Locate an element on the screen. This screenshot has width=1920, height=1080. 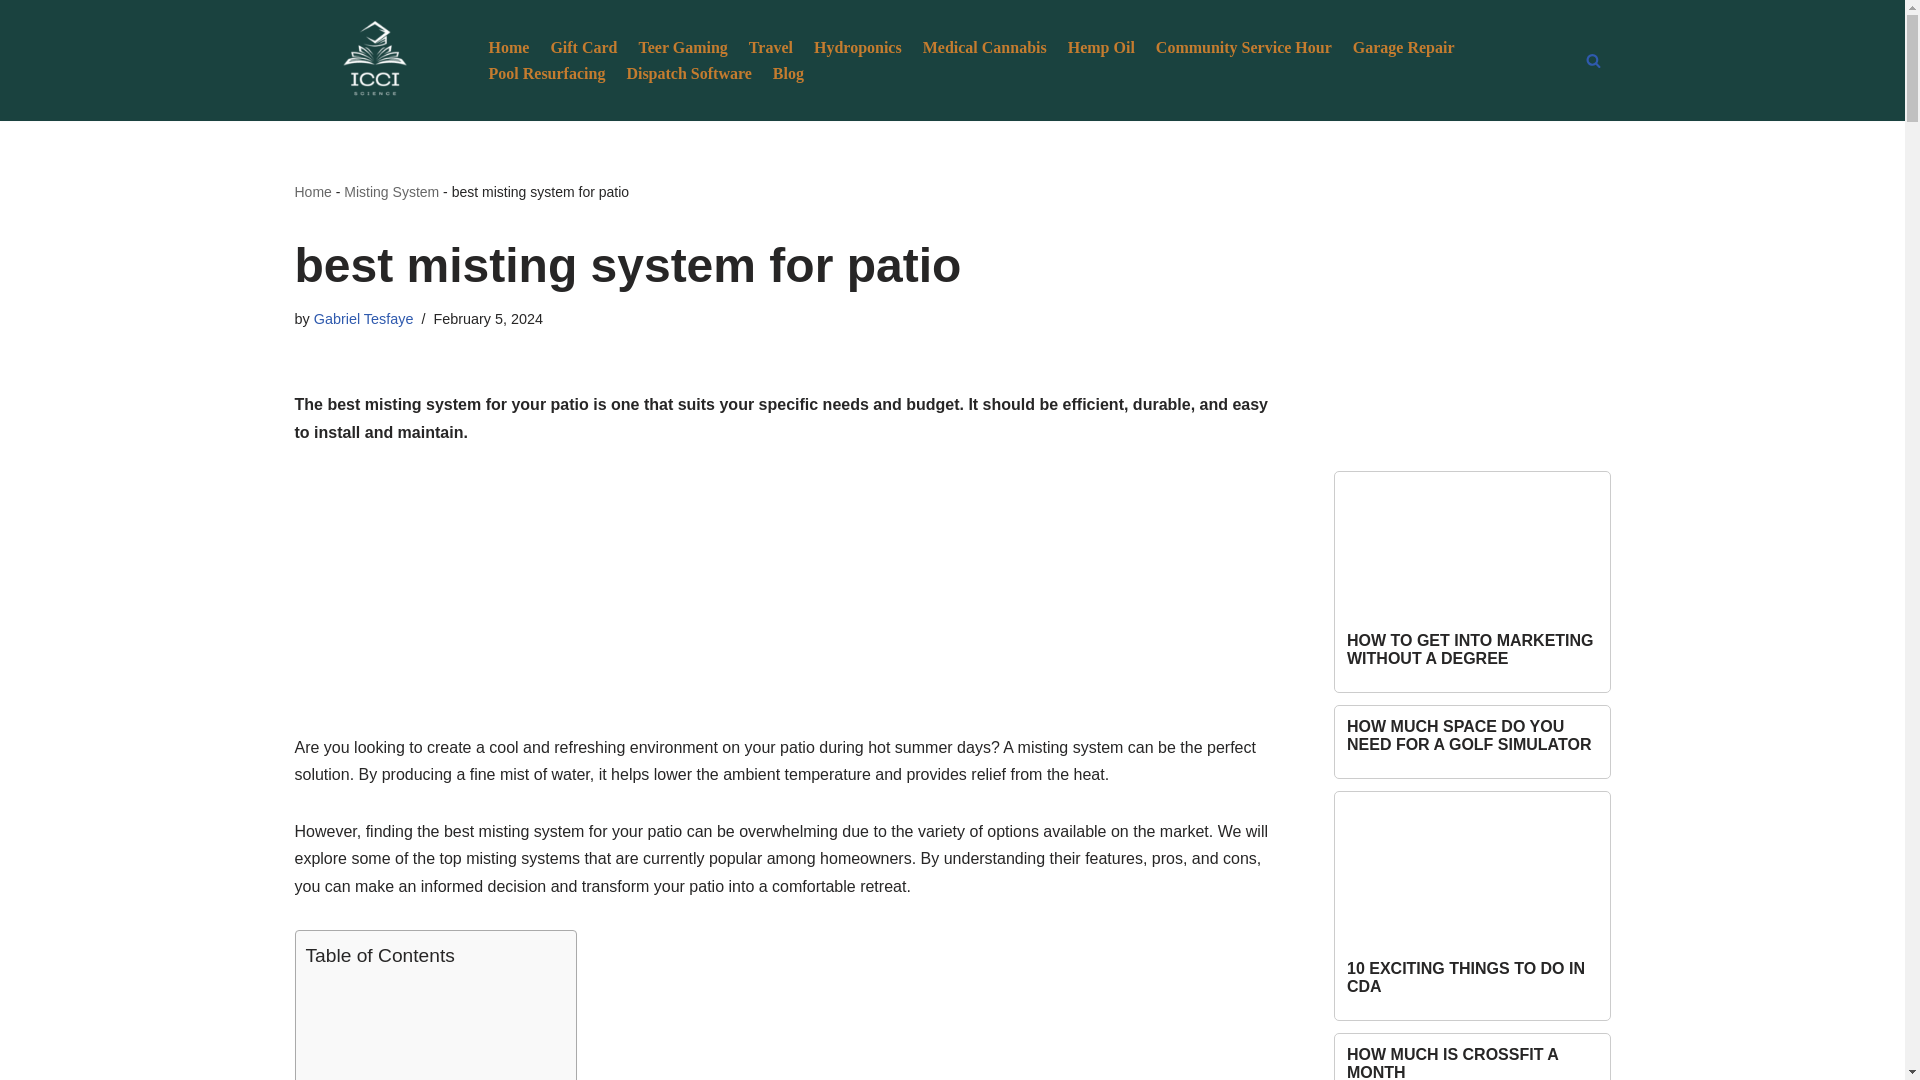
Home is located at coordinates (508, 46).